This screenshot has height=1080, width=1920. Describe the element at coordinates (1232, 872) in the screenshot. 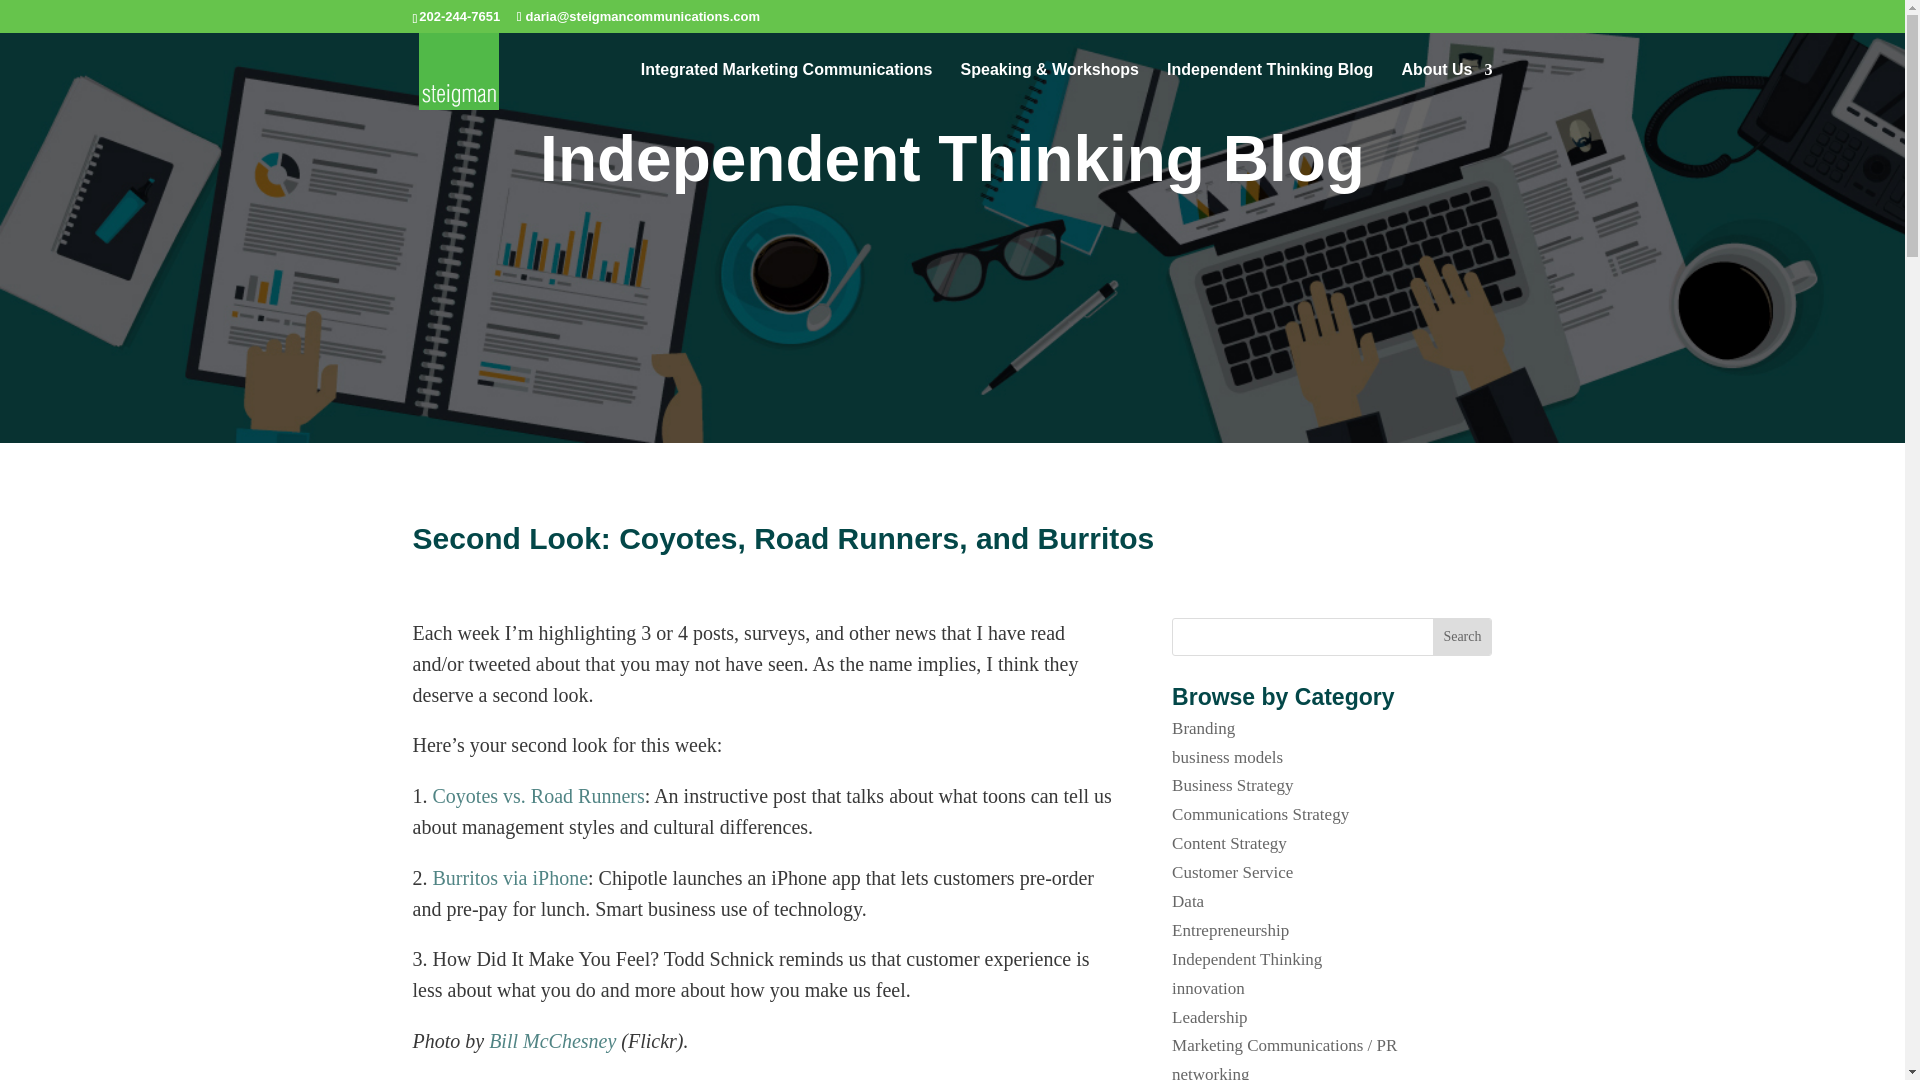

I see `Customer Service` at that location.